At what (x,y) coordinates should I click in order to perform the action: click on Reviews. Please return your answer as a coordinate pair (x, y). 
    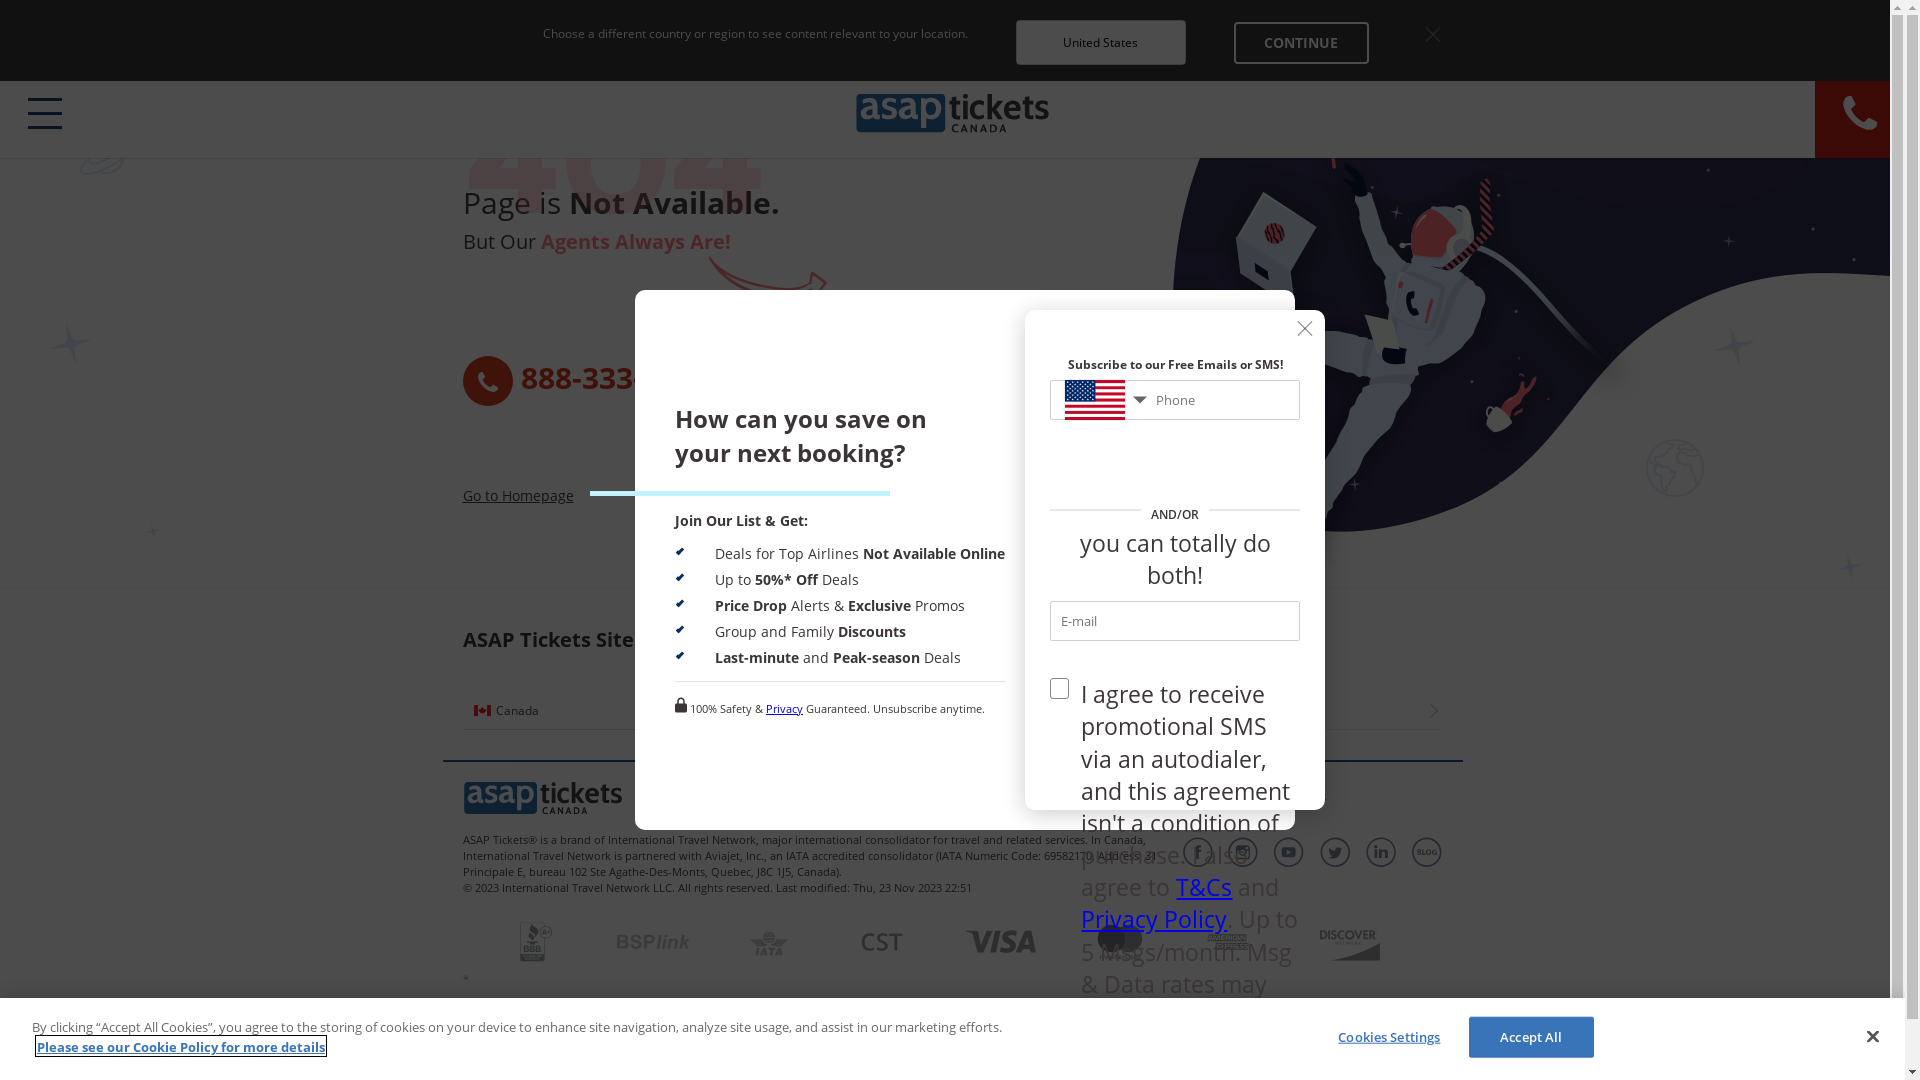
    Looking at the image, I should click on (917, 797).